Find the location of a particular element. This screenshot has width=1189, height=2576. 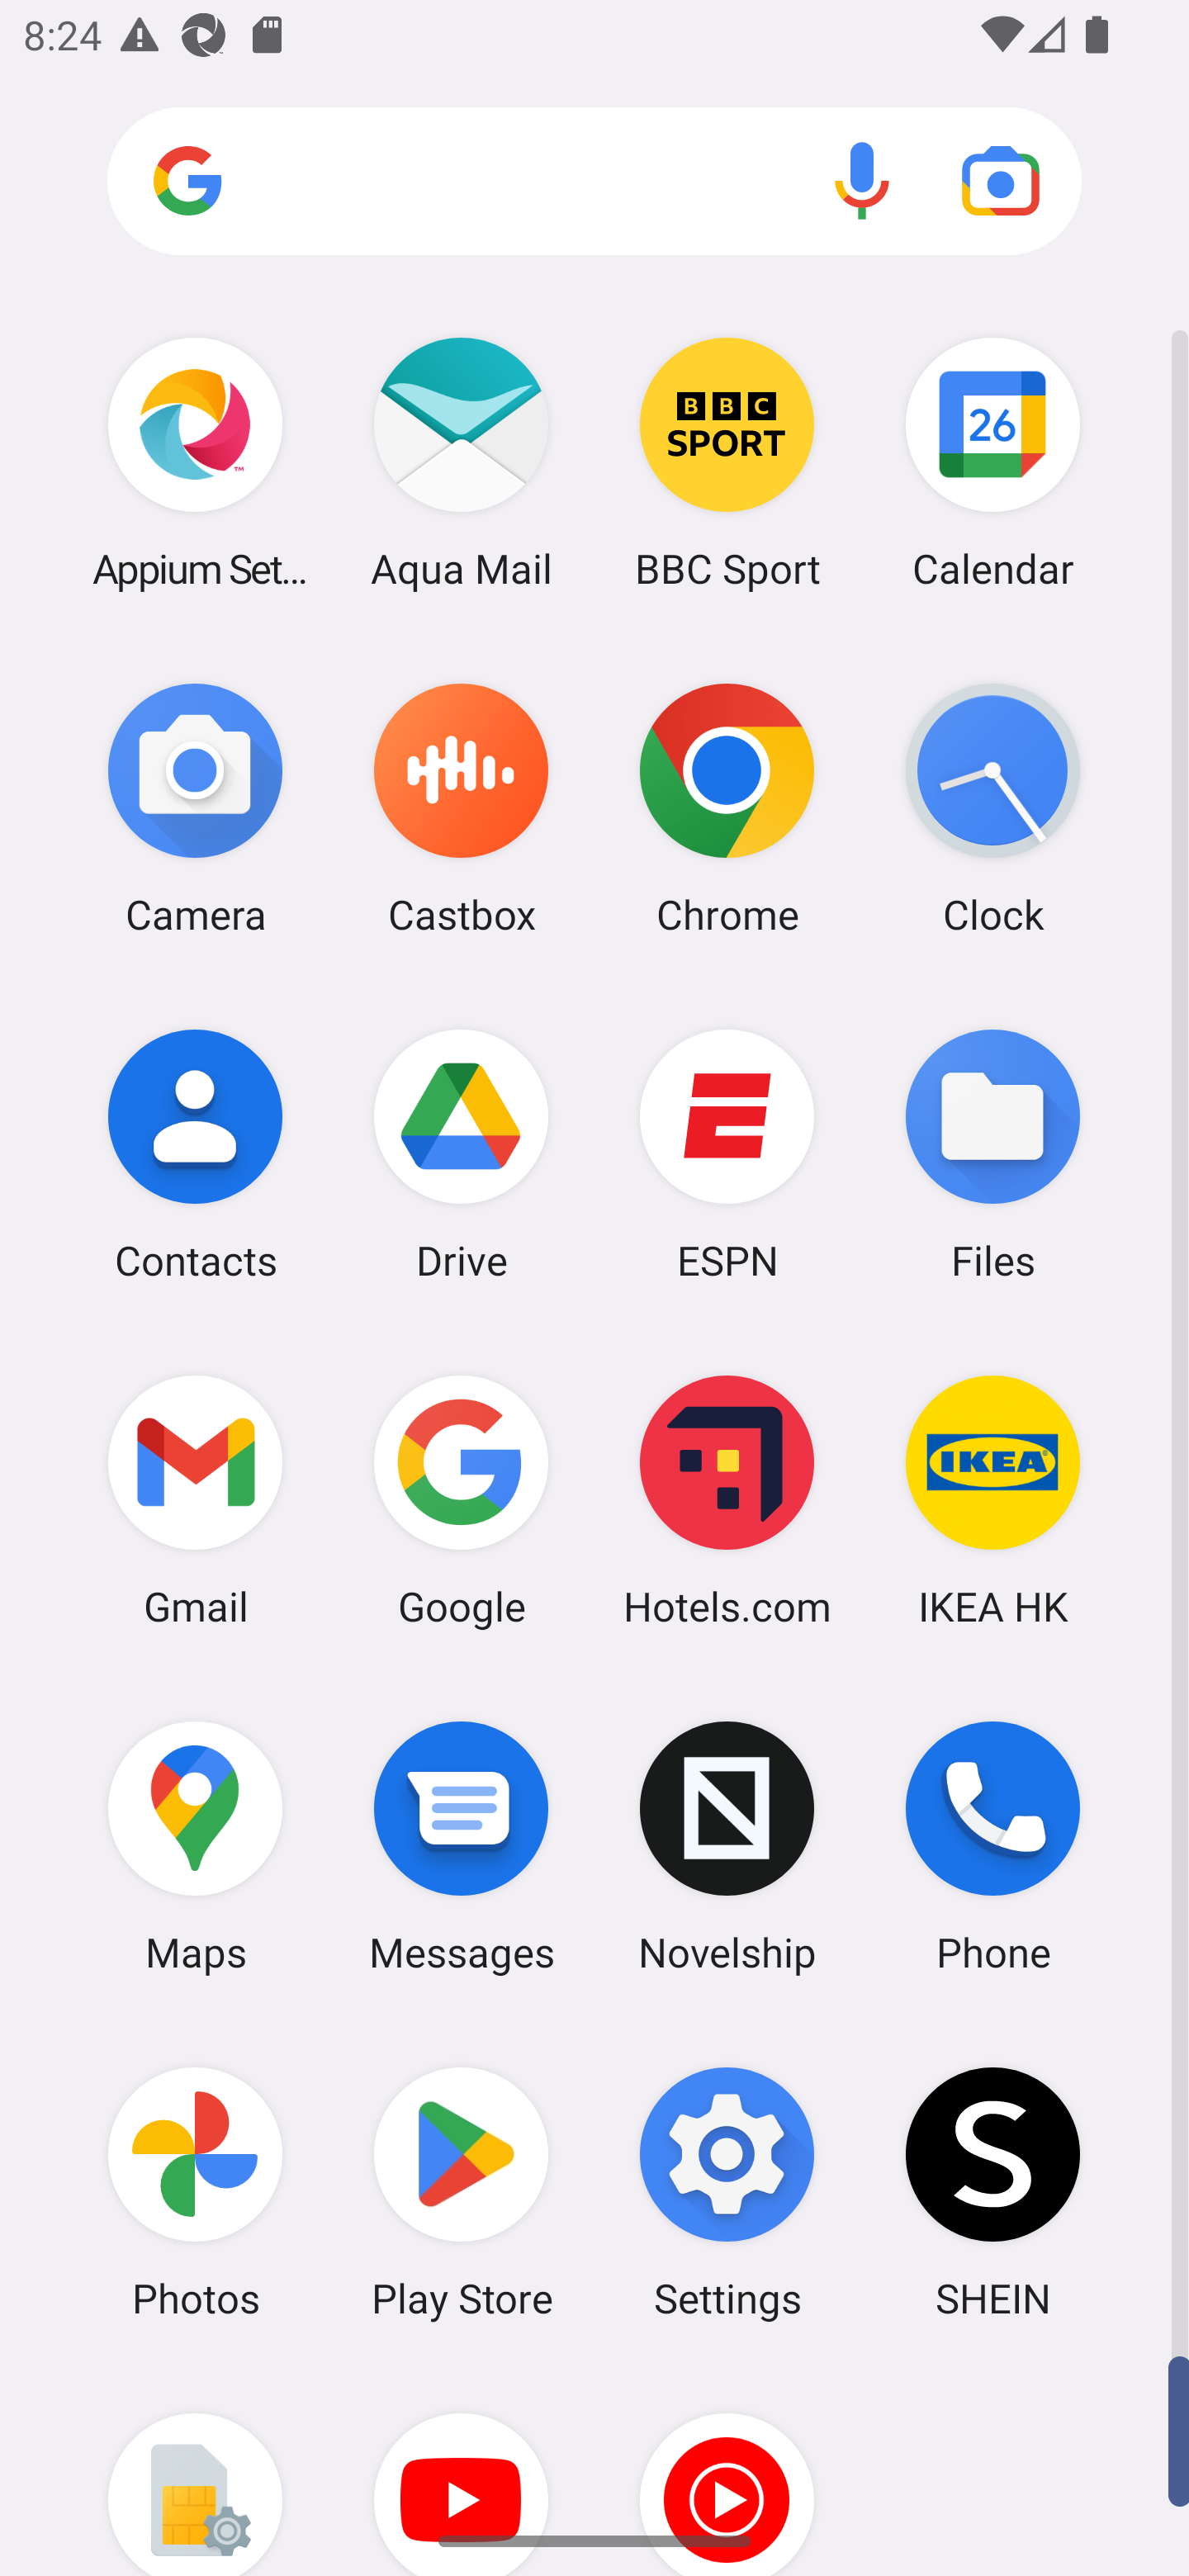

Play Store is located at coordinates (461, 2192).